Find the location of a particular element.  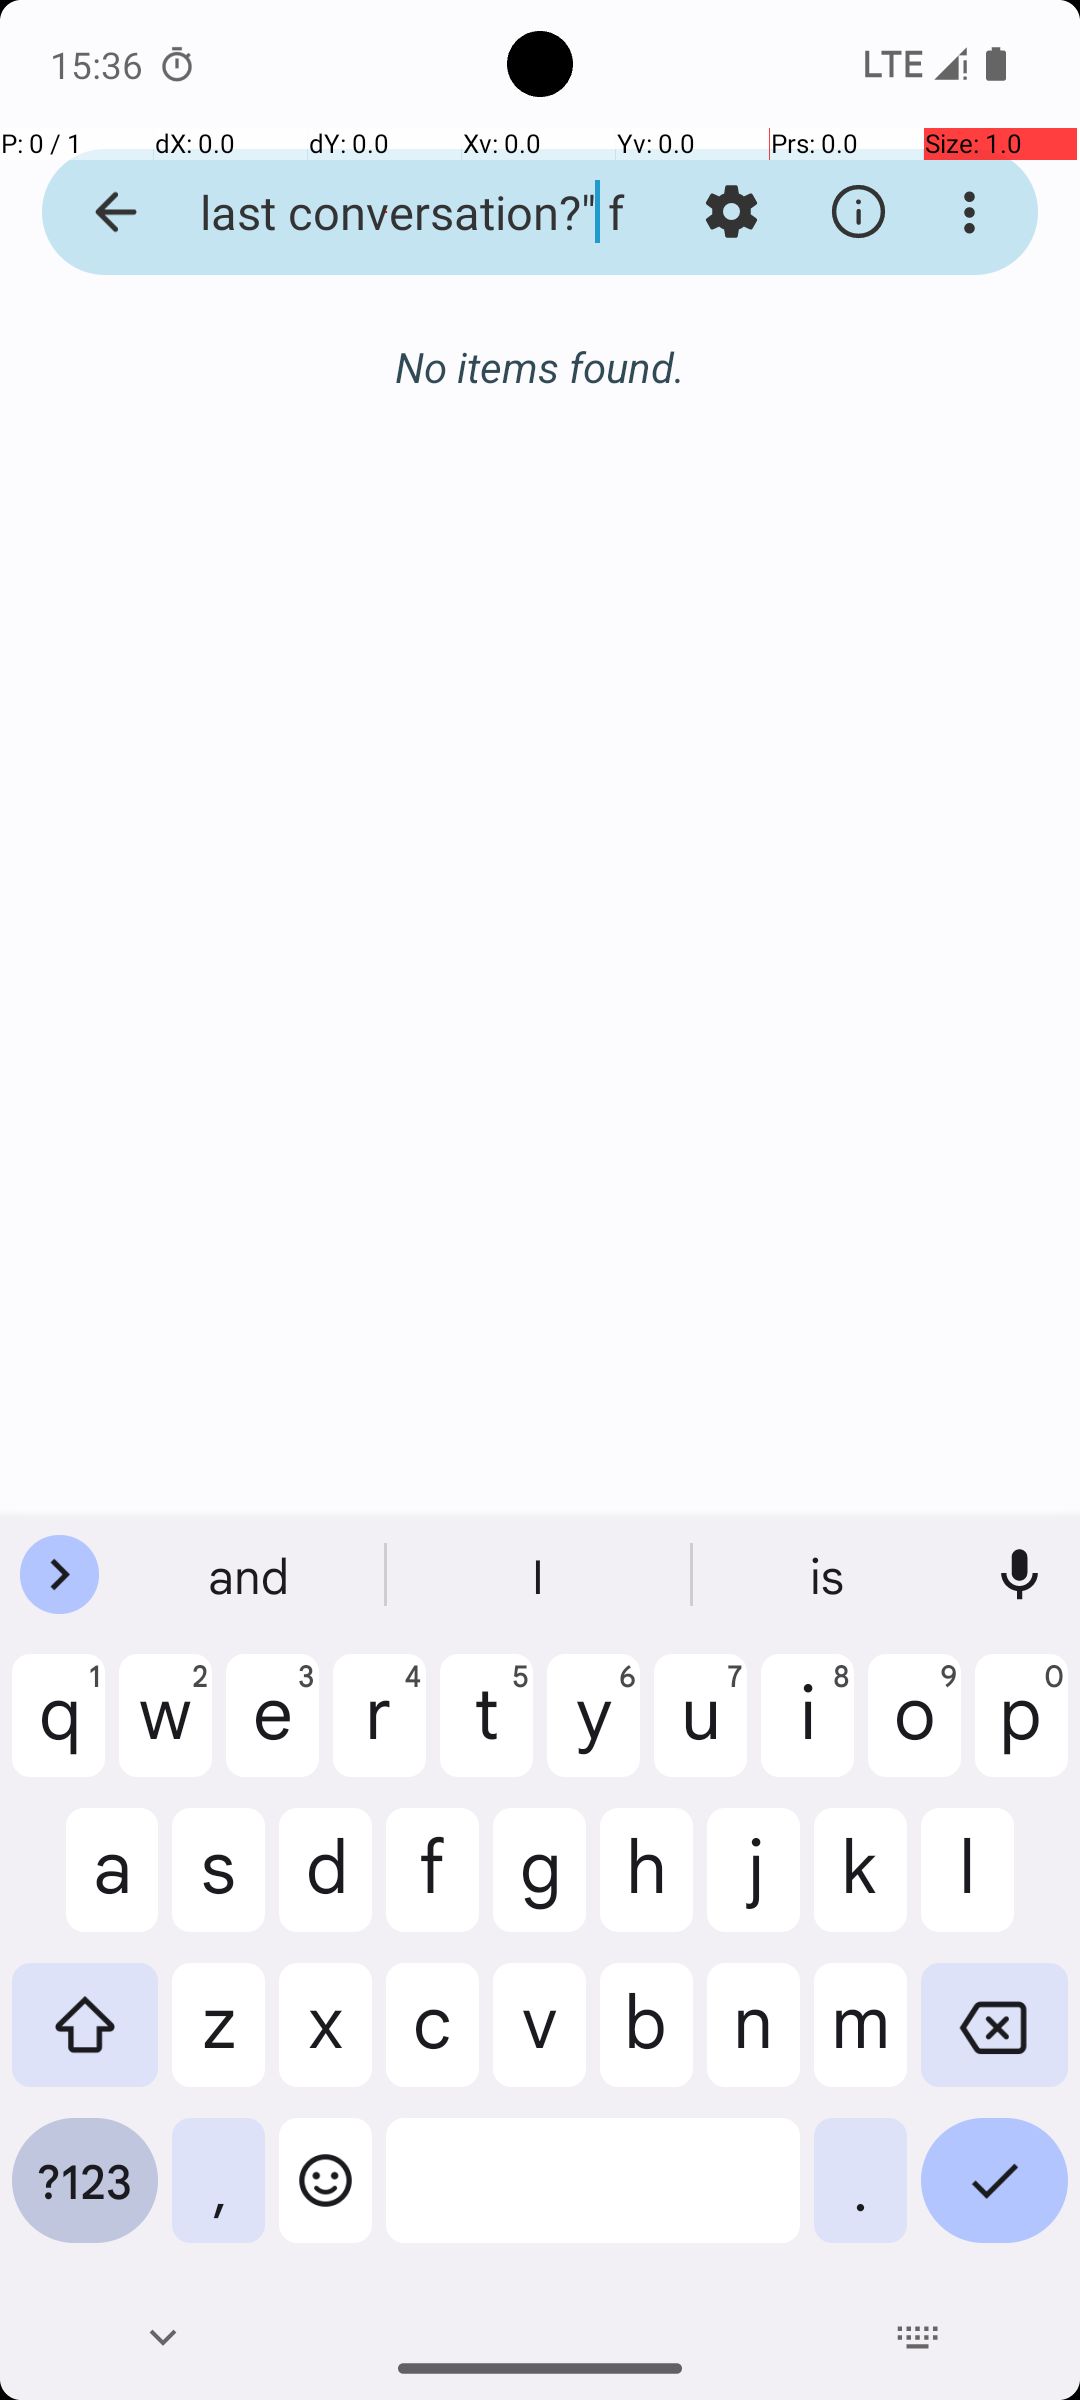

is is located at coordinates (829, 1575).